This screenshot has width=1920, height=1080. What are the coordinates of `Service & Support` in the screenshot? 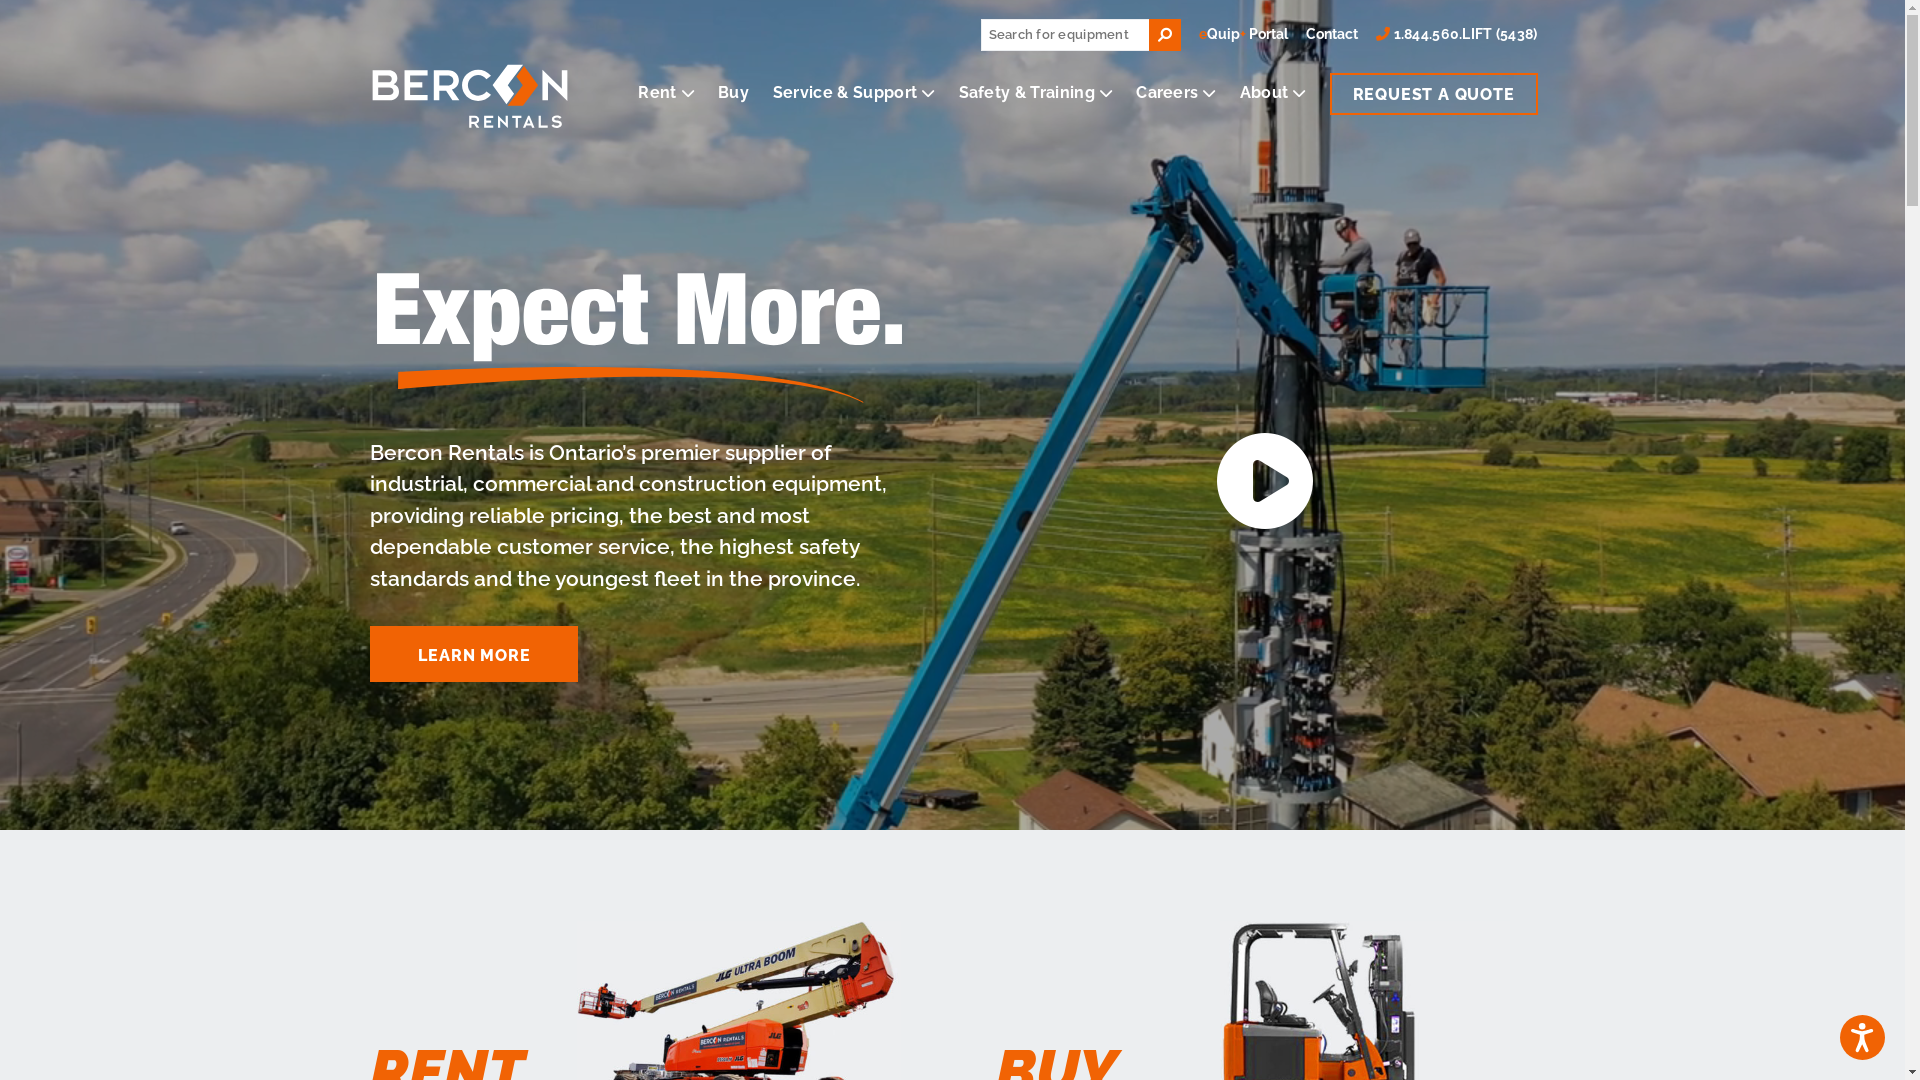 It's located at (854, 92).